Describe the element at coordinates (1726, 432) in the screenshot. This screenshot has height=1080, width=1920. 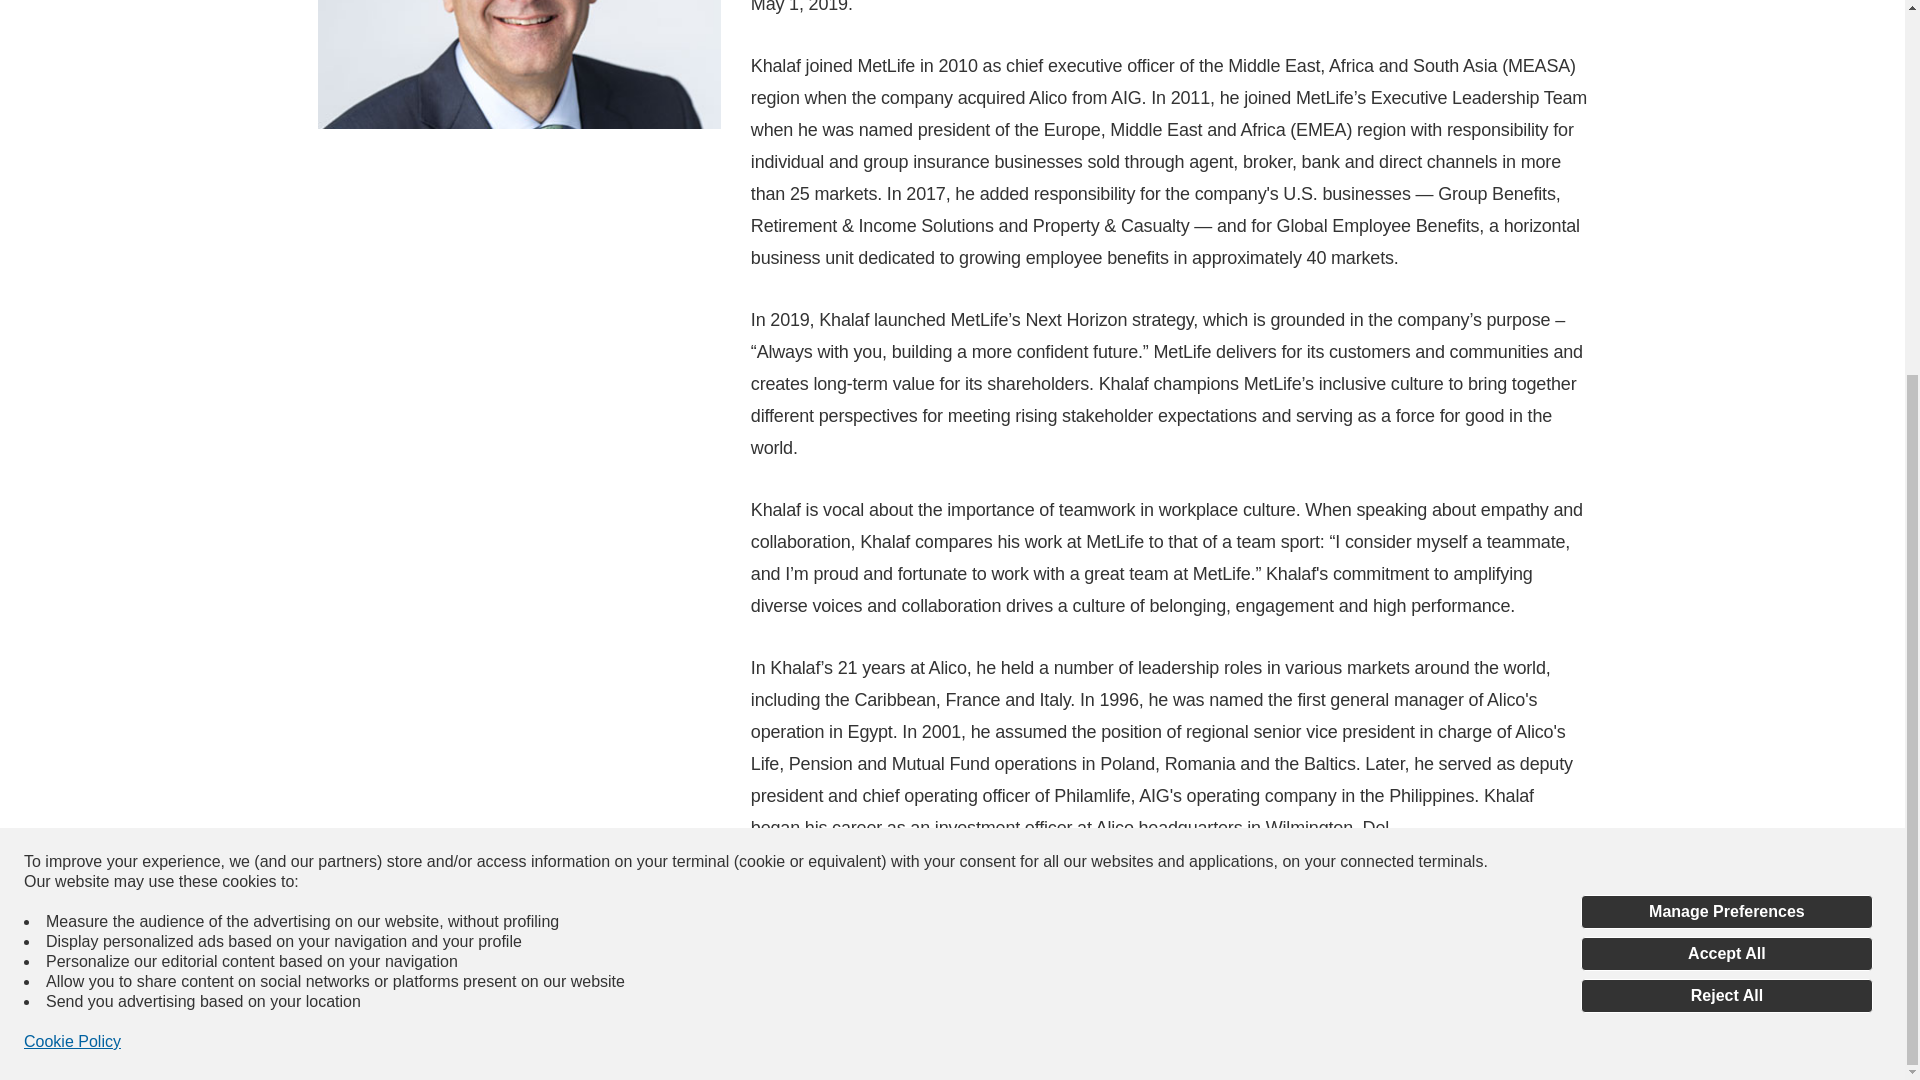
I see `Reject All` at that location.